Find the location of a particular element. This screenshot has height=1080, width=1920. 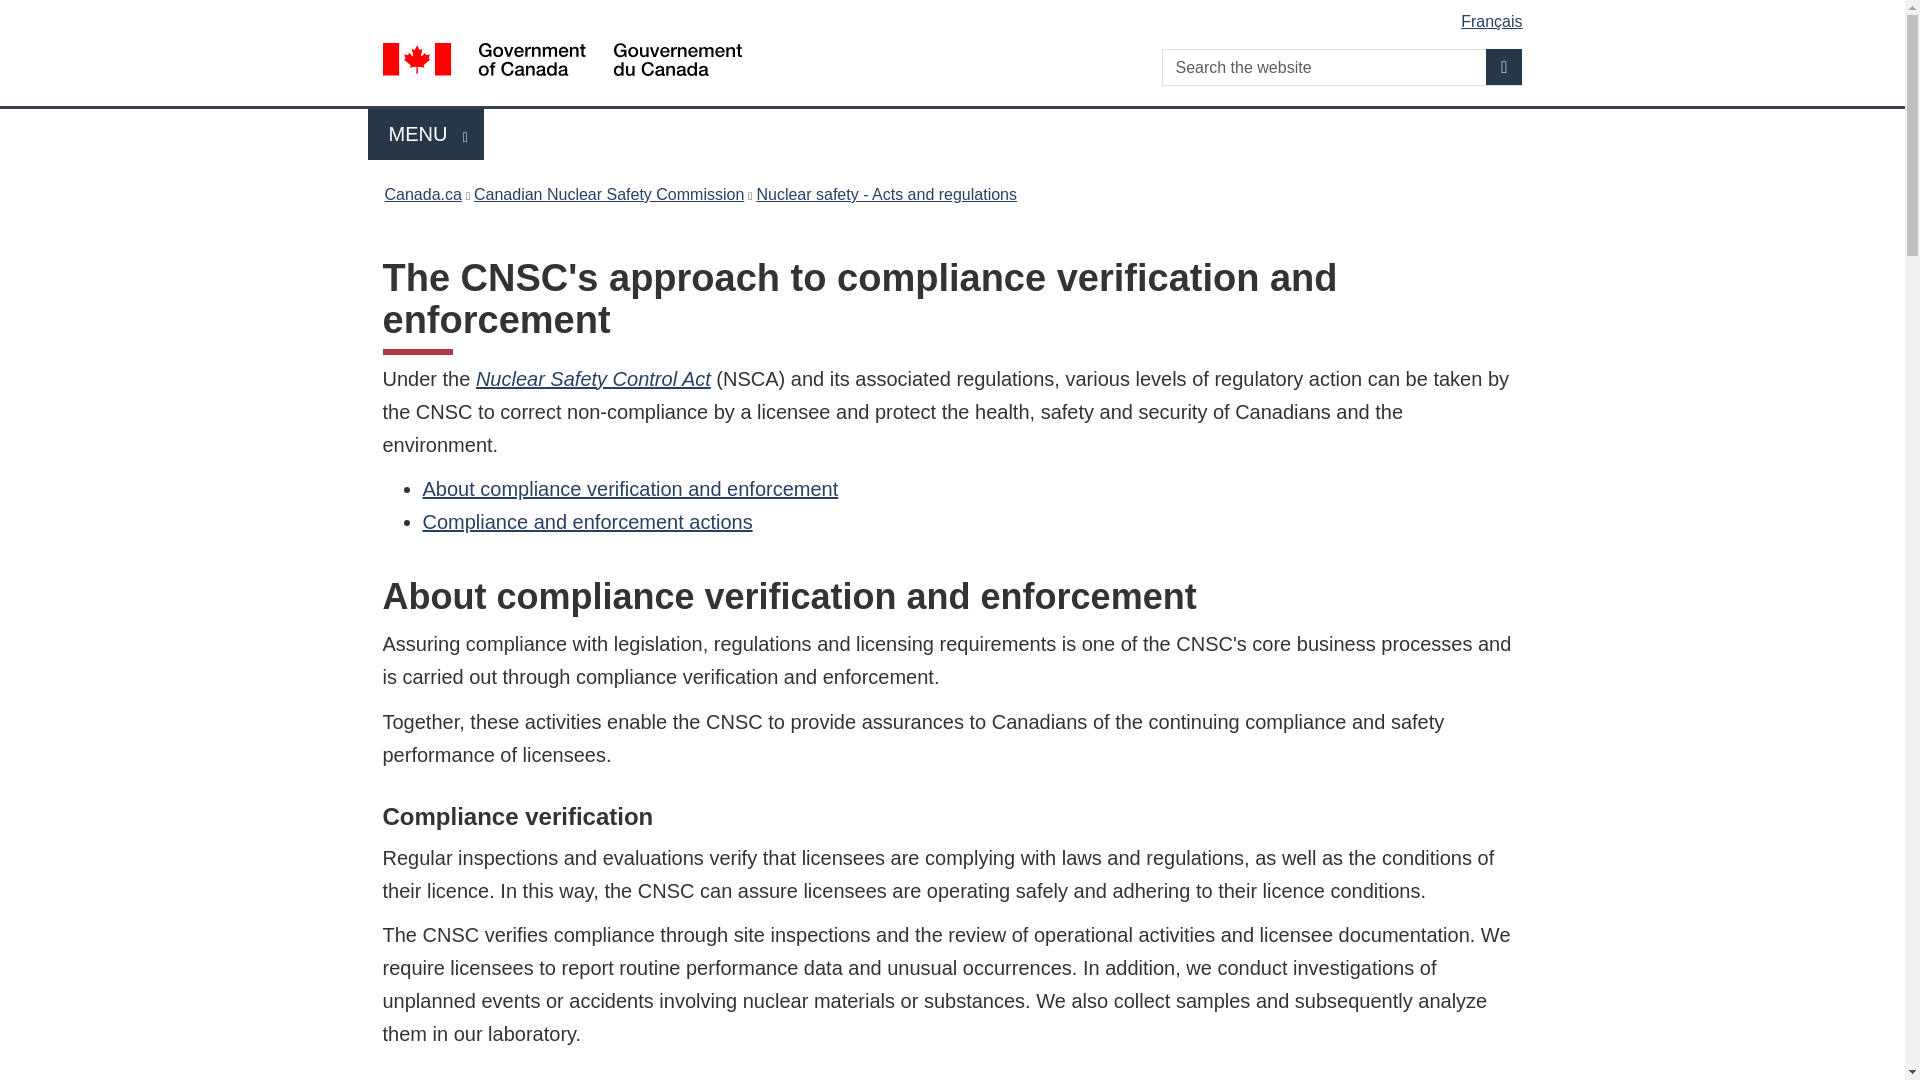

Nuclear Safety Control Act is located at coordinates (609, 194).